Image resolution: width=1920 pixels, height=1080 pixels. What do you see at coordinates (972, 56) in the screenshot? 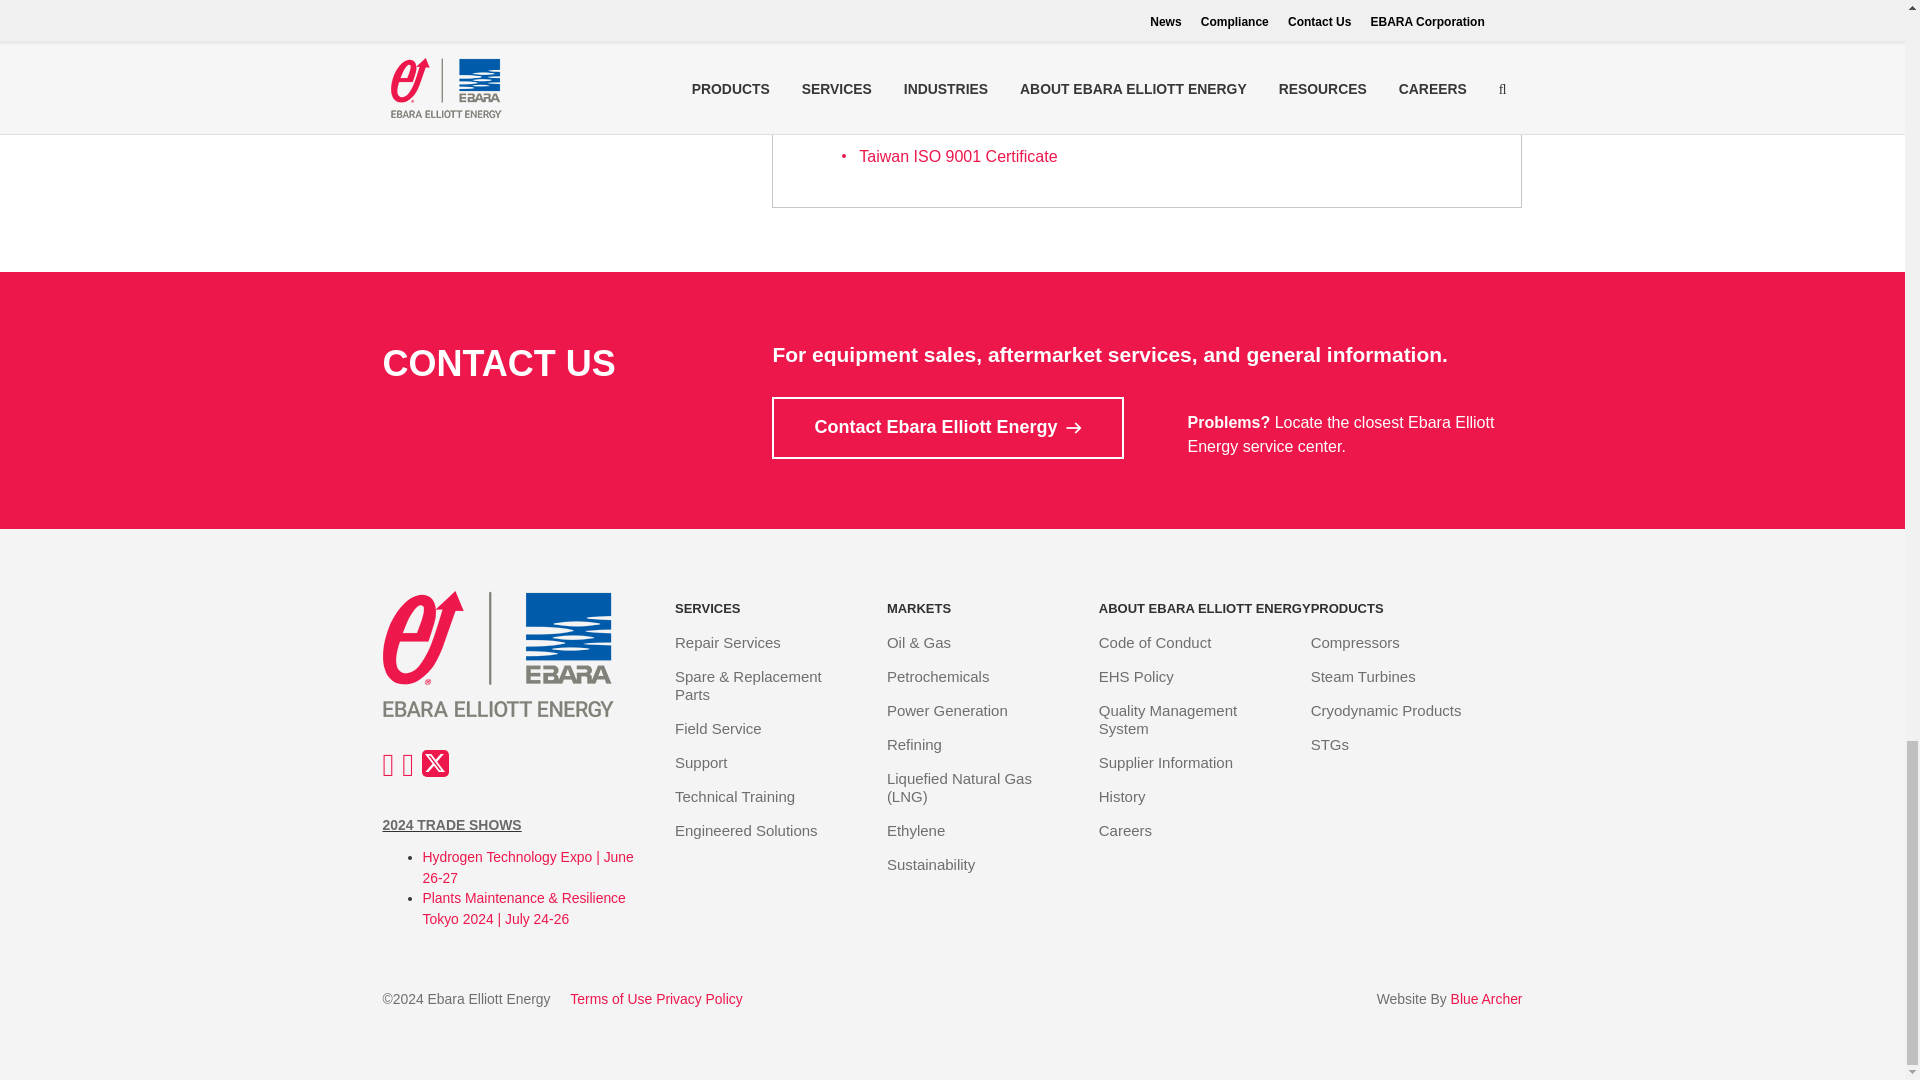
I see `Sodegaura ISO 9001 Certificate` at bounding box center [972, 56].